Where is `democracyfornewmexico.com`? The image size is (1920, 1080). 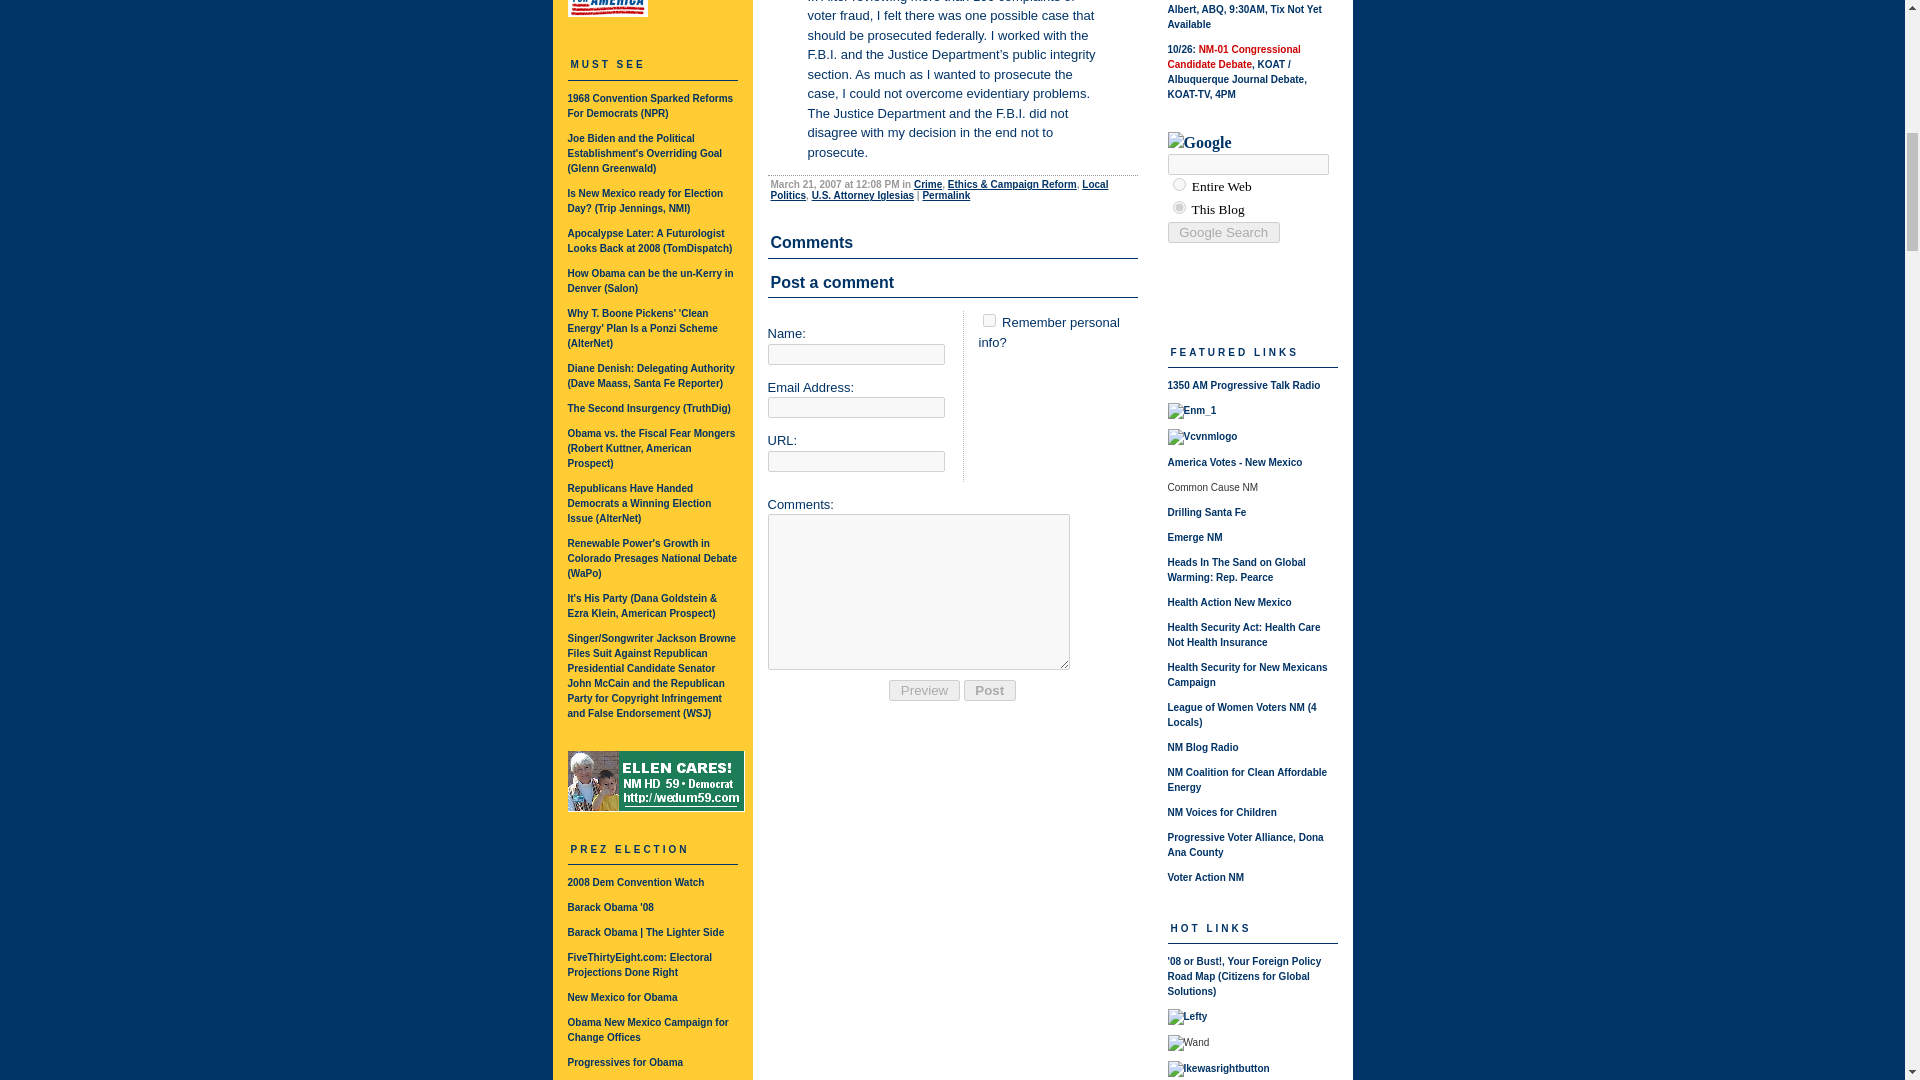 democracyfornewmexico.com is located at coordinates (1178, 184).